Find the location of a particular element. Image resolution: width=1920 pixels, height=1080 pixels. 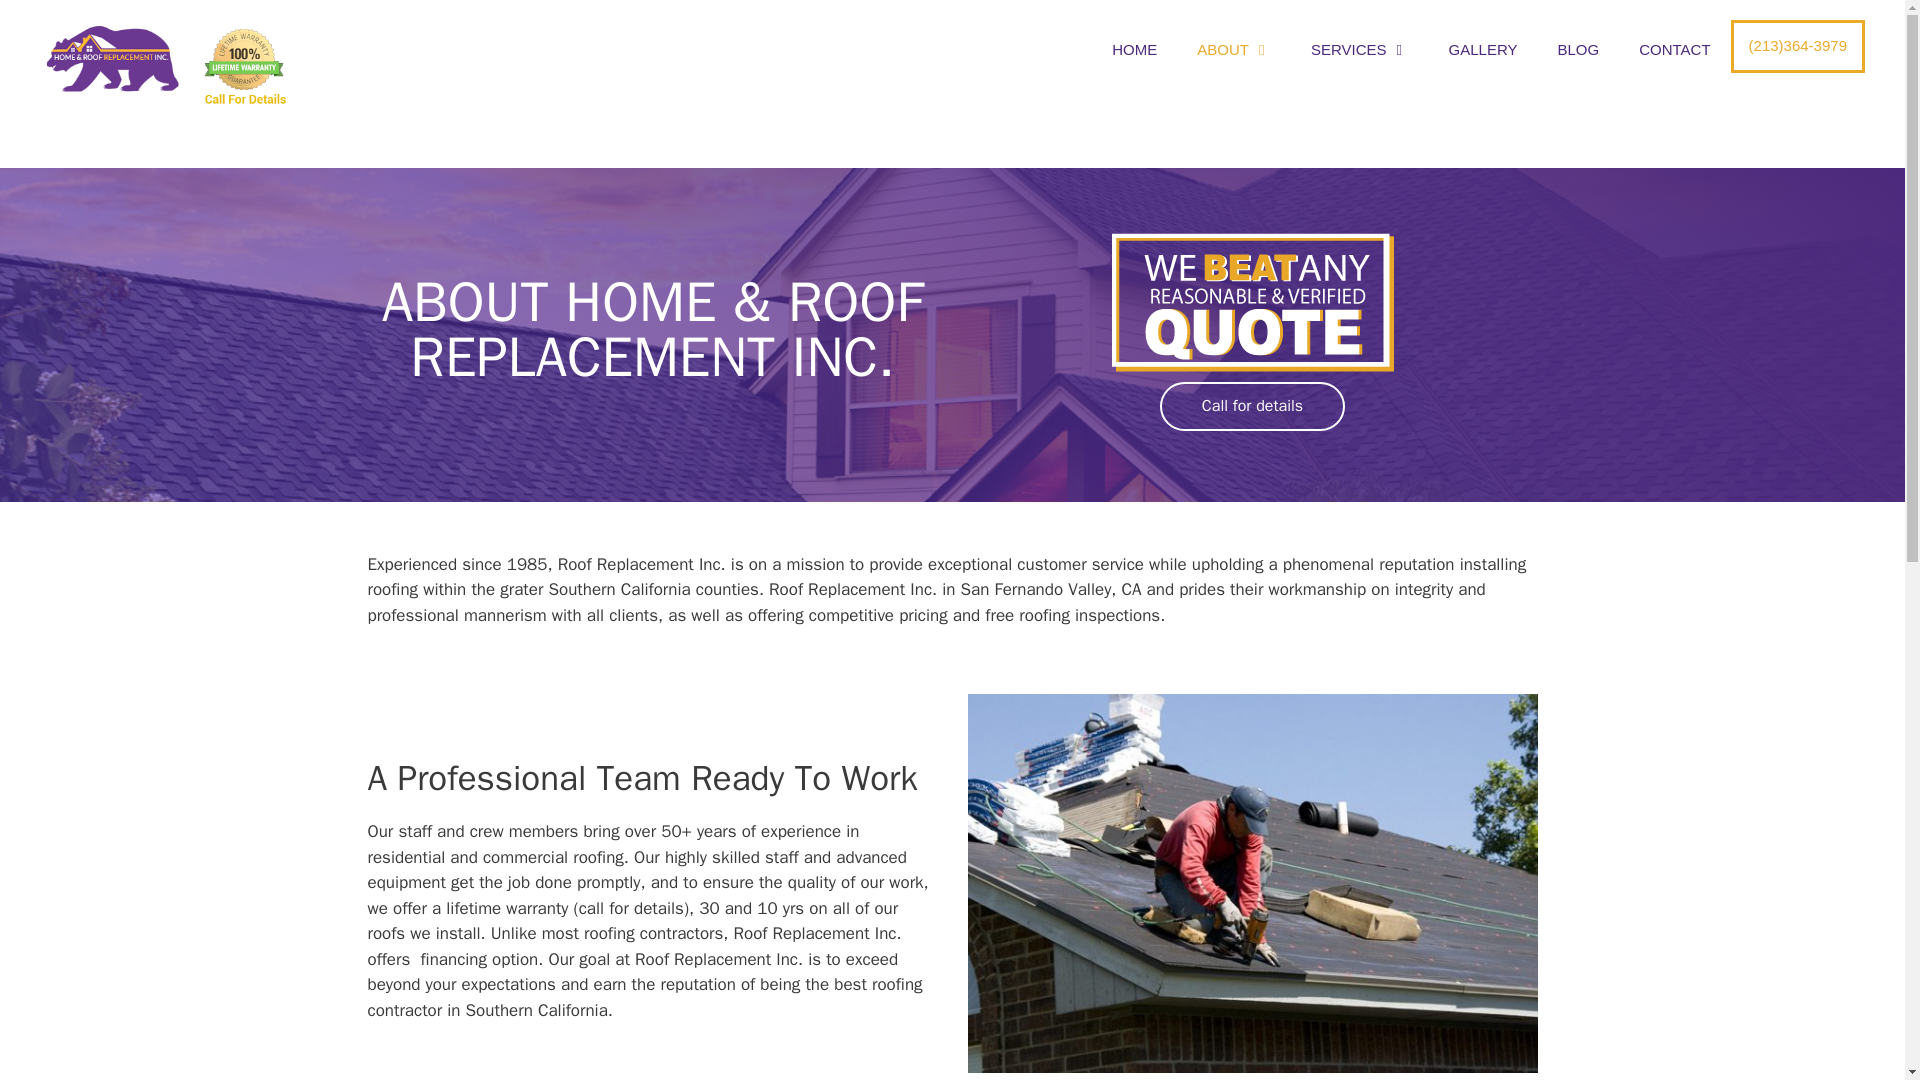

HOME is located at coordinates (1134, 50).